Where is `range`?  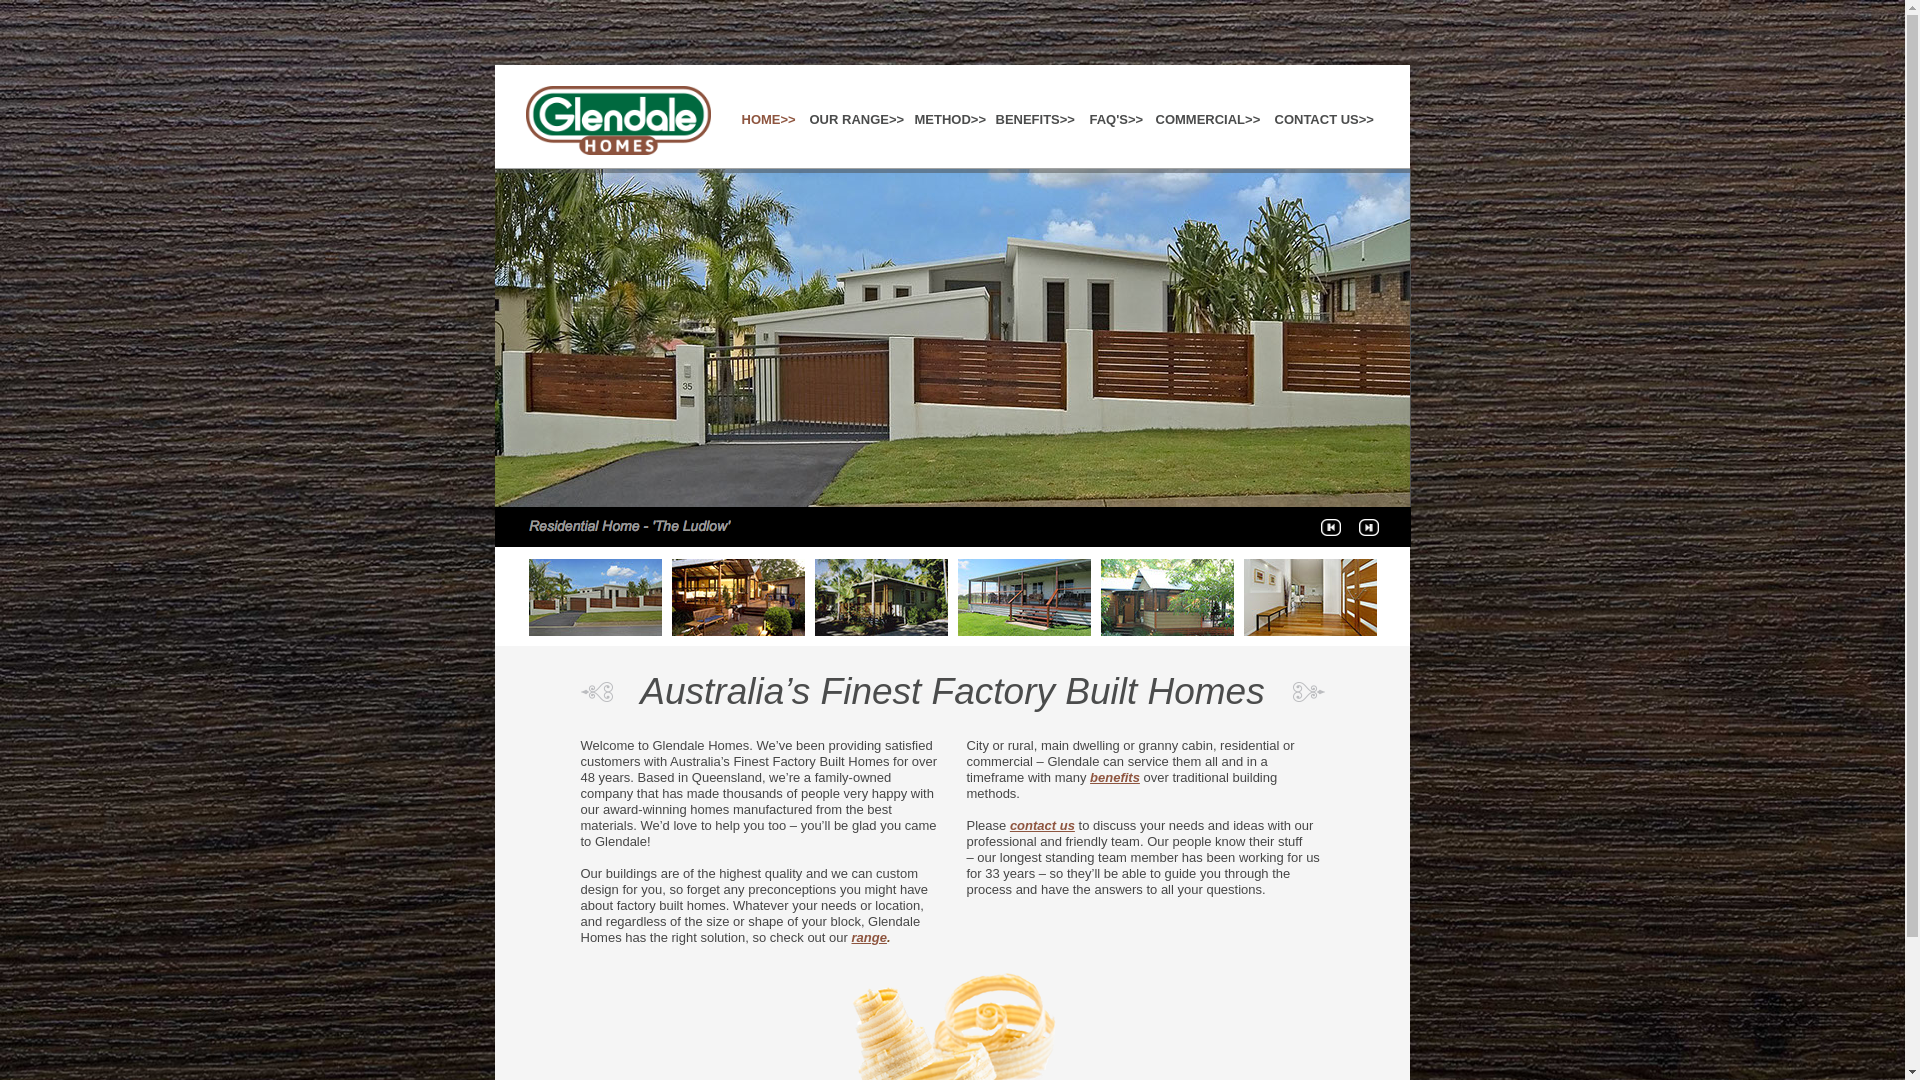 range is located at coordinates (870, 938).